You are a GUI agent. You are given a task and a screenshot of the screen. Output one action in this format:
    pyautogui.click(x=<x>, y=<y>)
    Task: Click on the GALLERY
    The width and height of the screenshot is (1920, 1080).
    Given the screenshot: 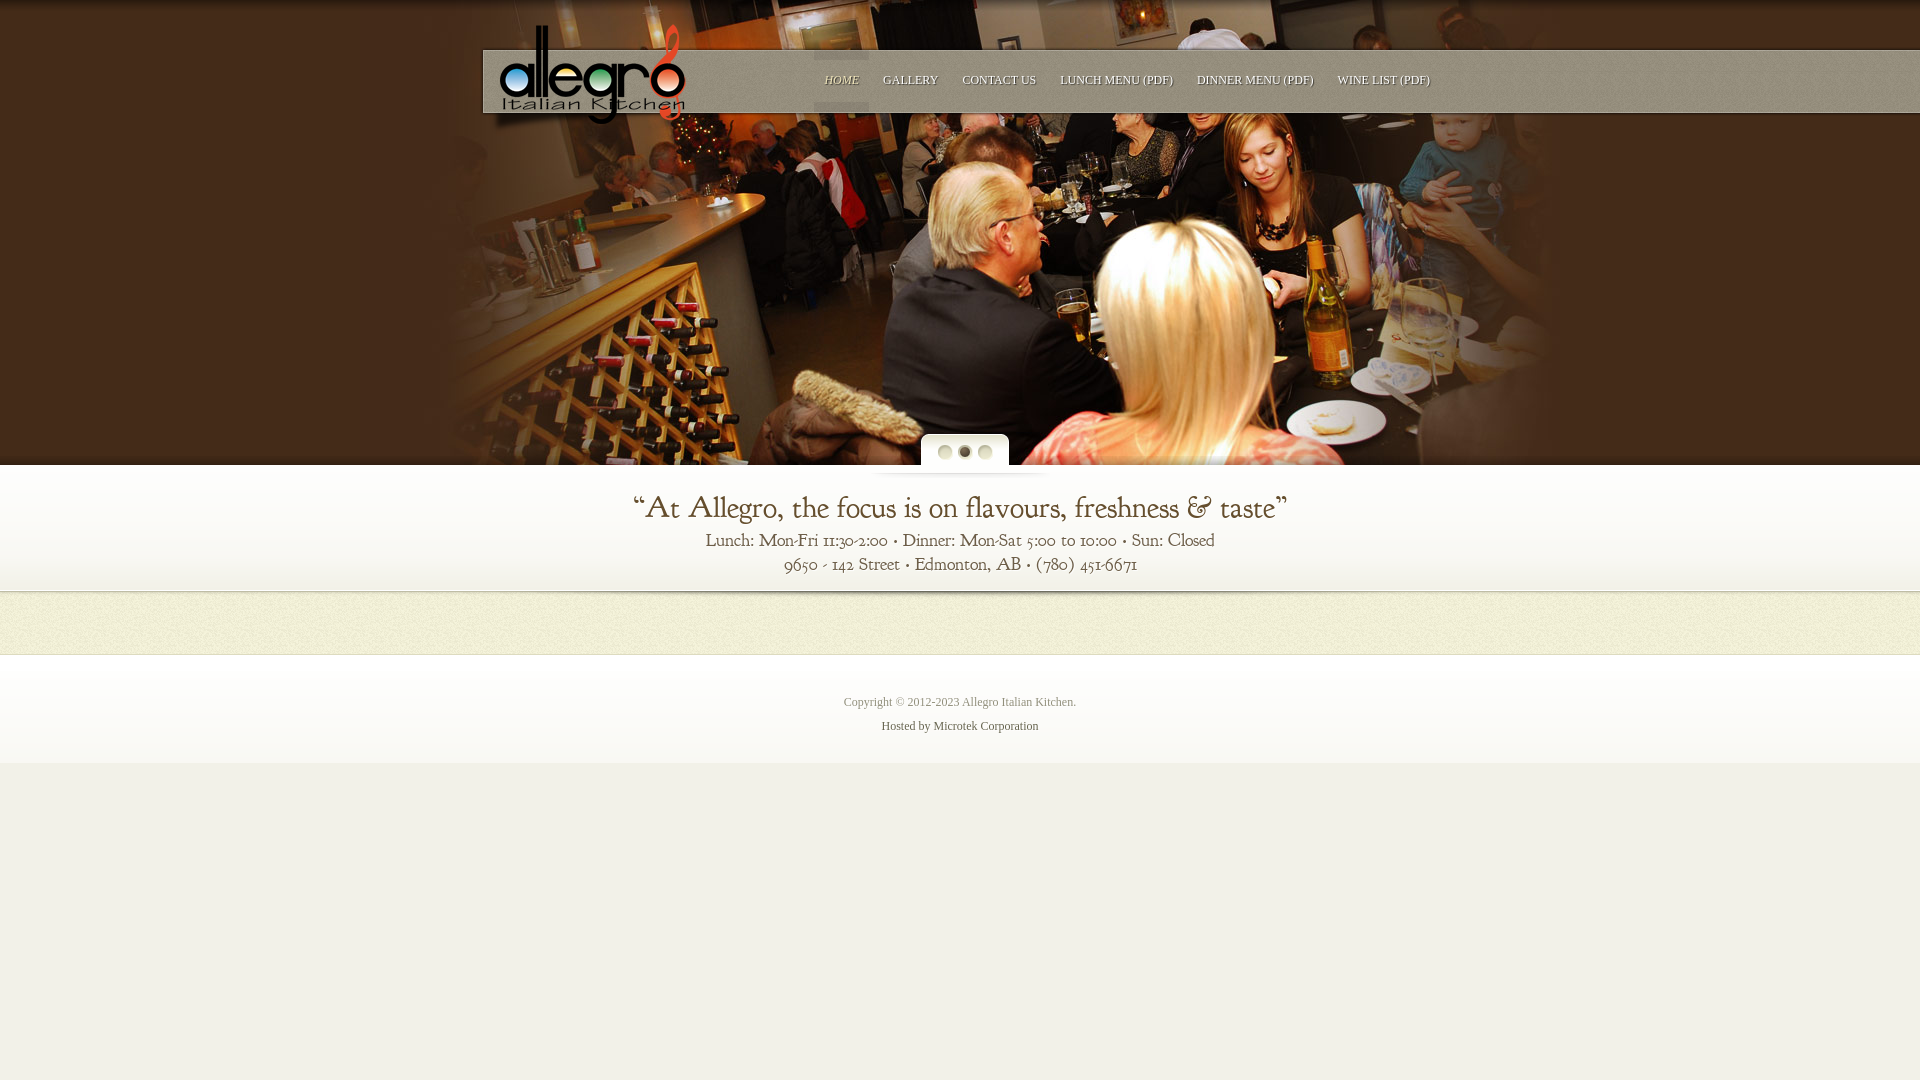 What is the action you would take?
    pyautogui.click(x=910, y=80)
    